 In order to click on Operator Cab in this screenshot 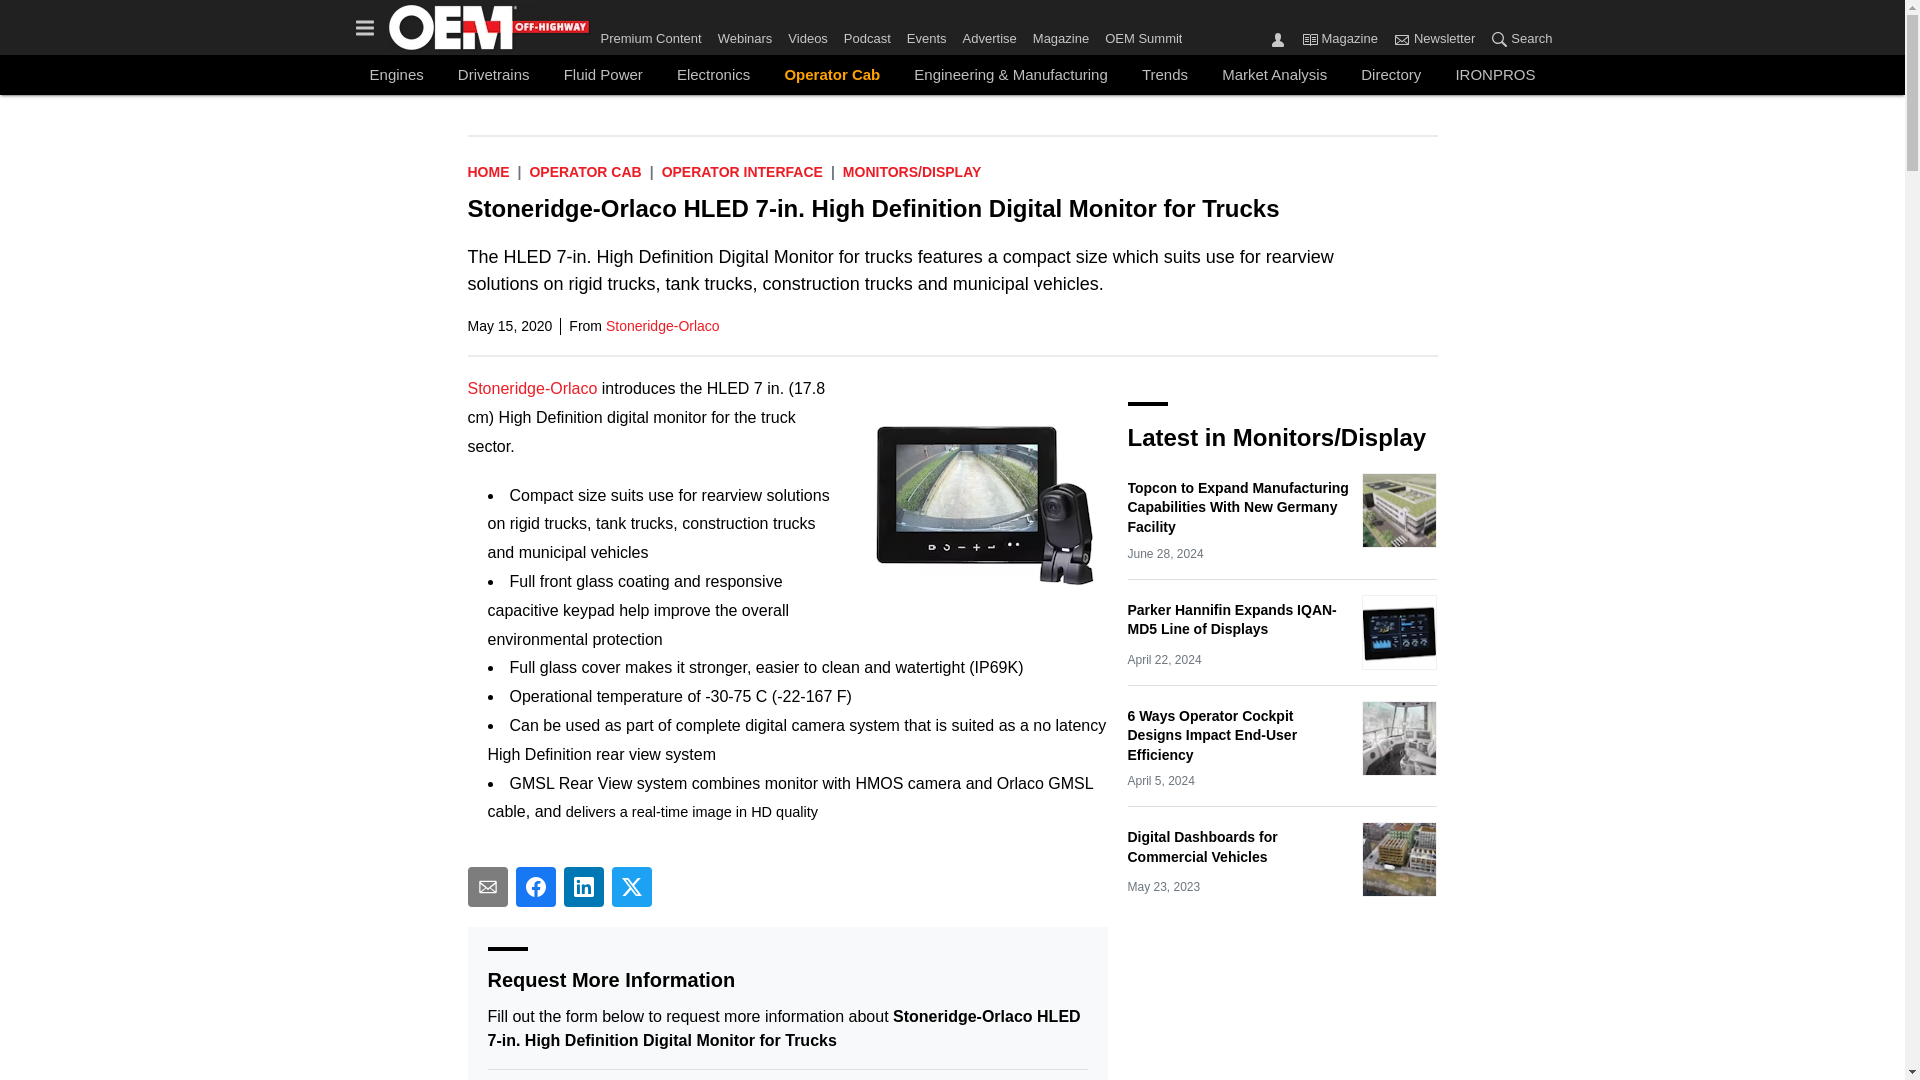, I will do `click(832, 74)`.